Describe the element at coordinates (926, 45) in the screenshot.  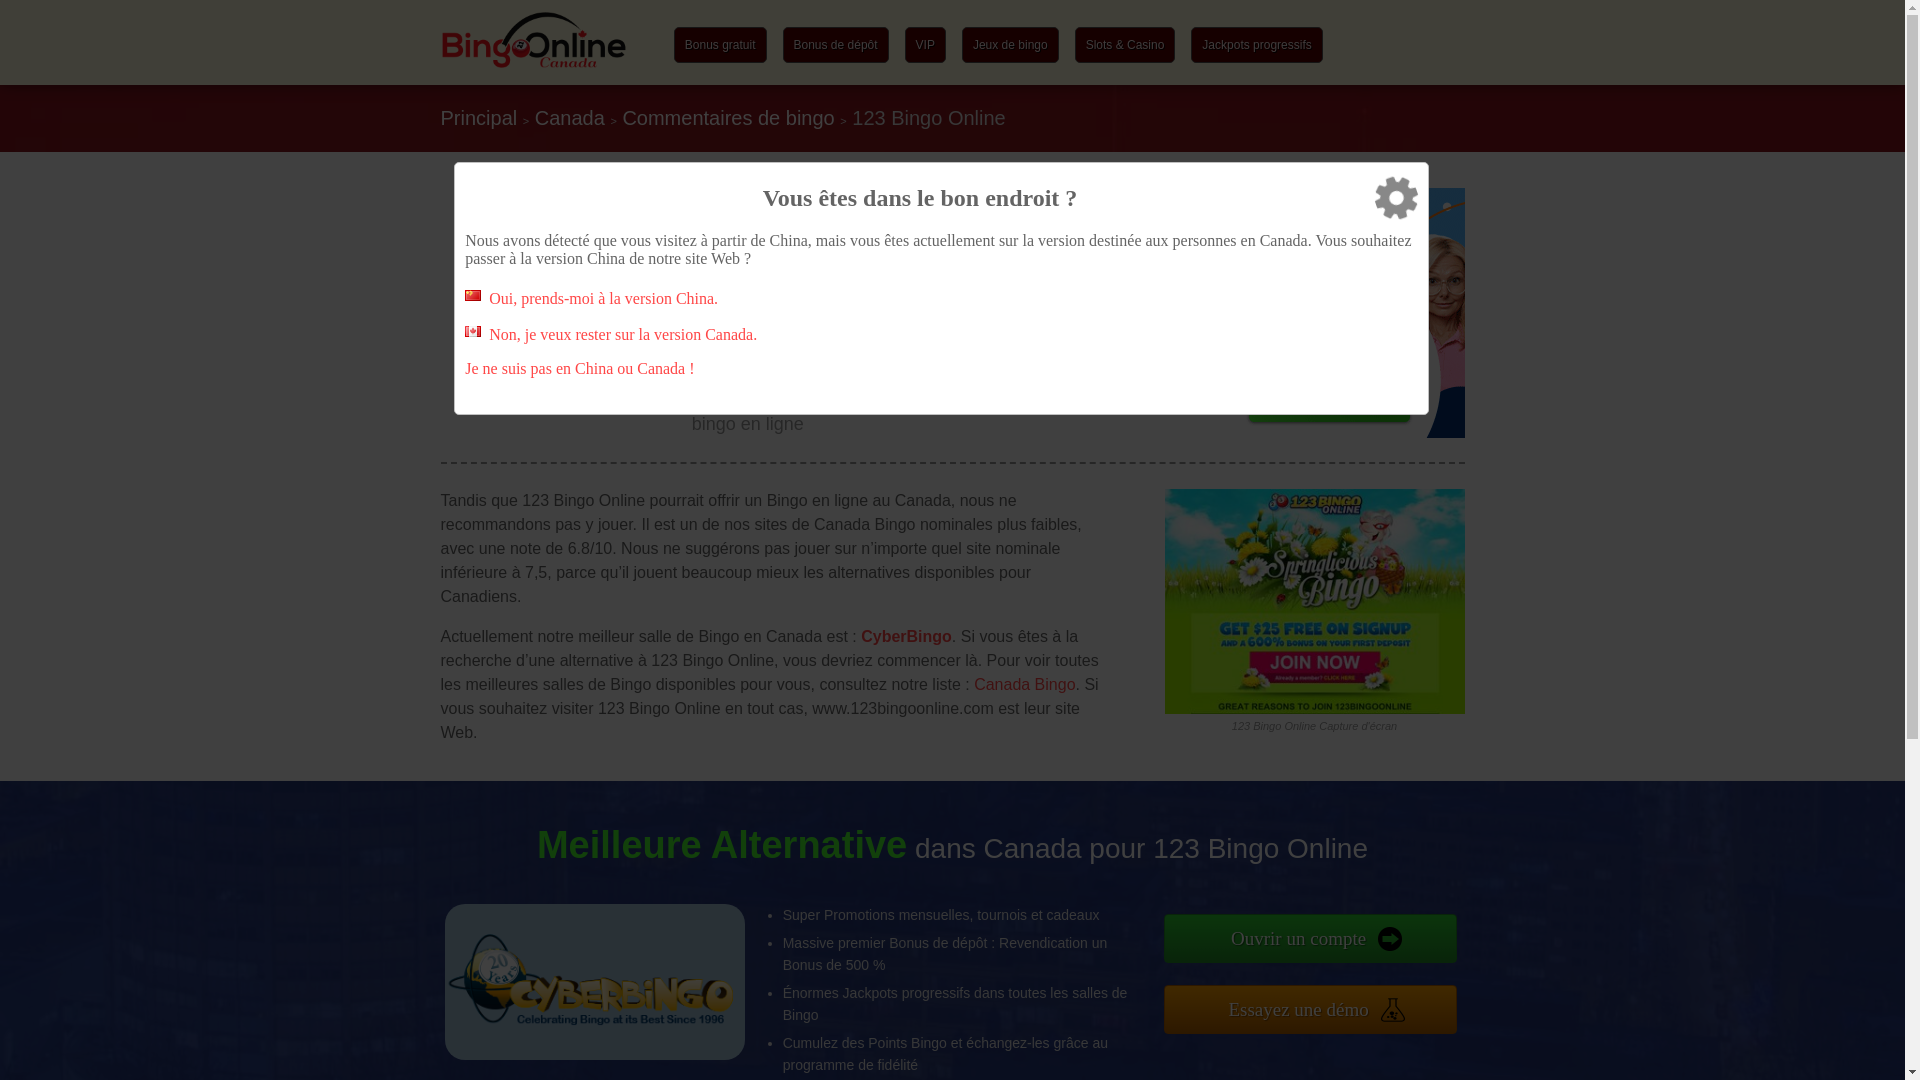
I see `VIP` at that location.